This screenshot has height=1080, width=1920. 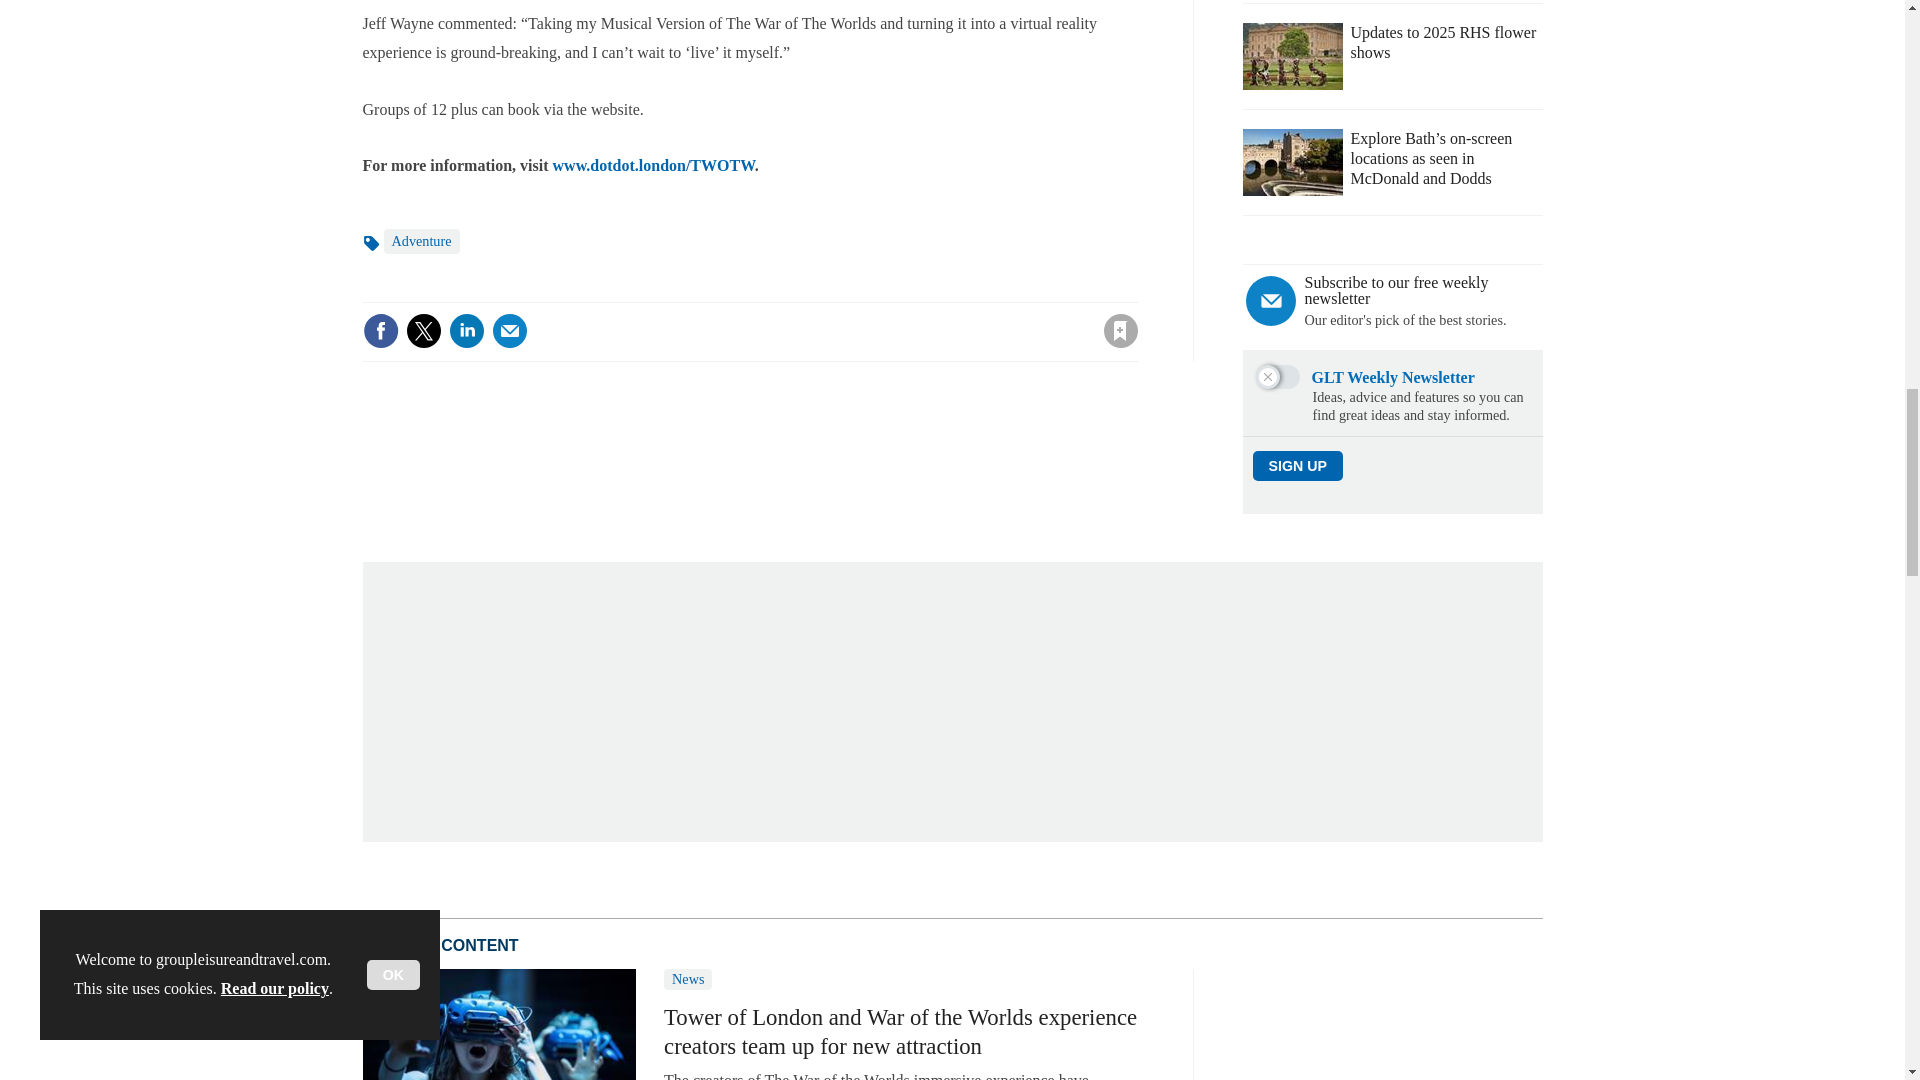 I want to click on Share this on Facebook, so click(x=380, y=330).